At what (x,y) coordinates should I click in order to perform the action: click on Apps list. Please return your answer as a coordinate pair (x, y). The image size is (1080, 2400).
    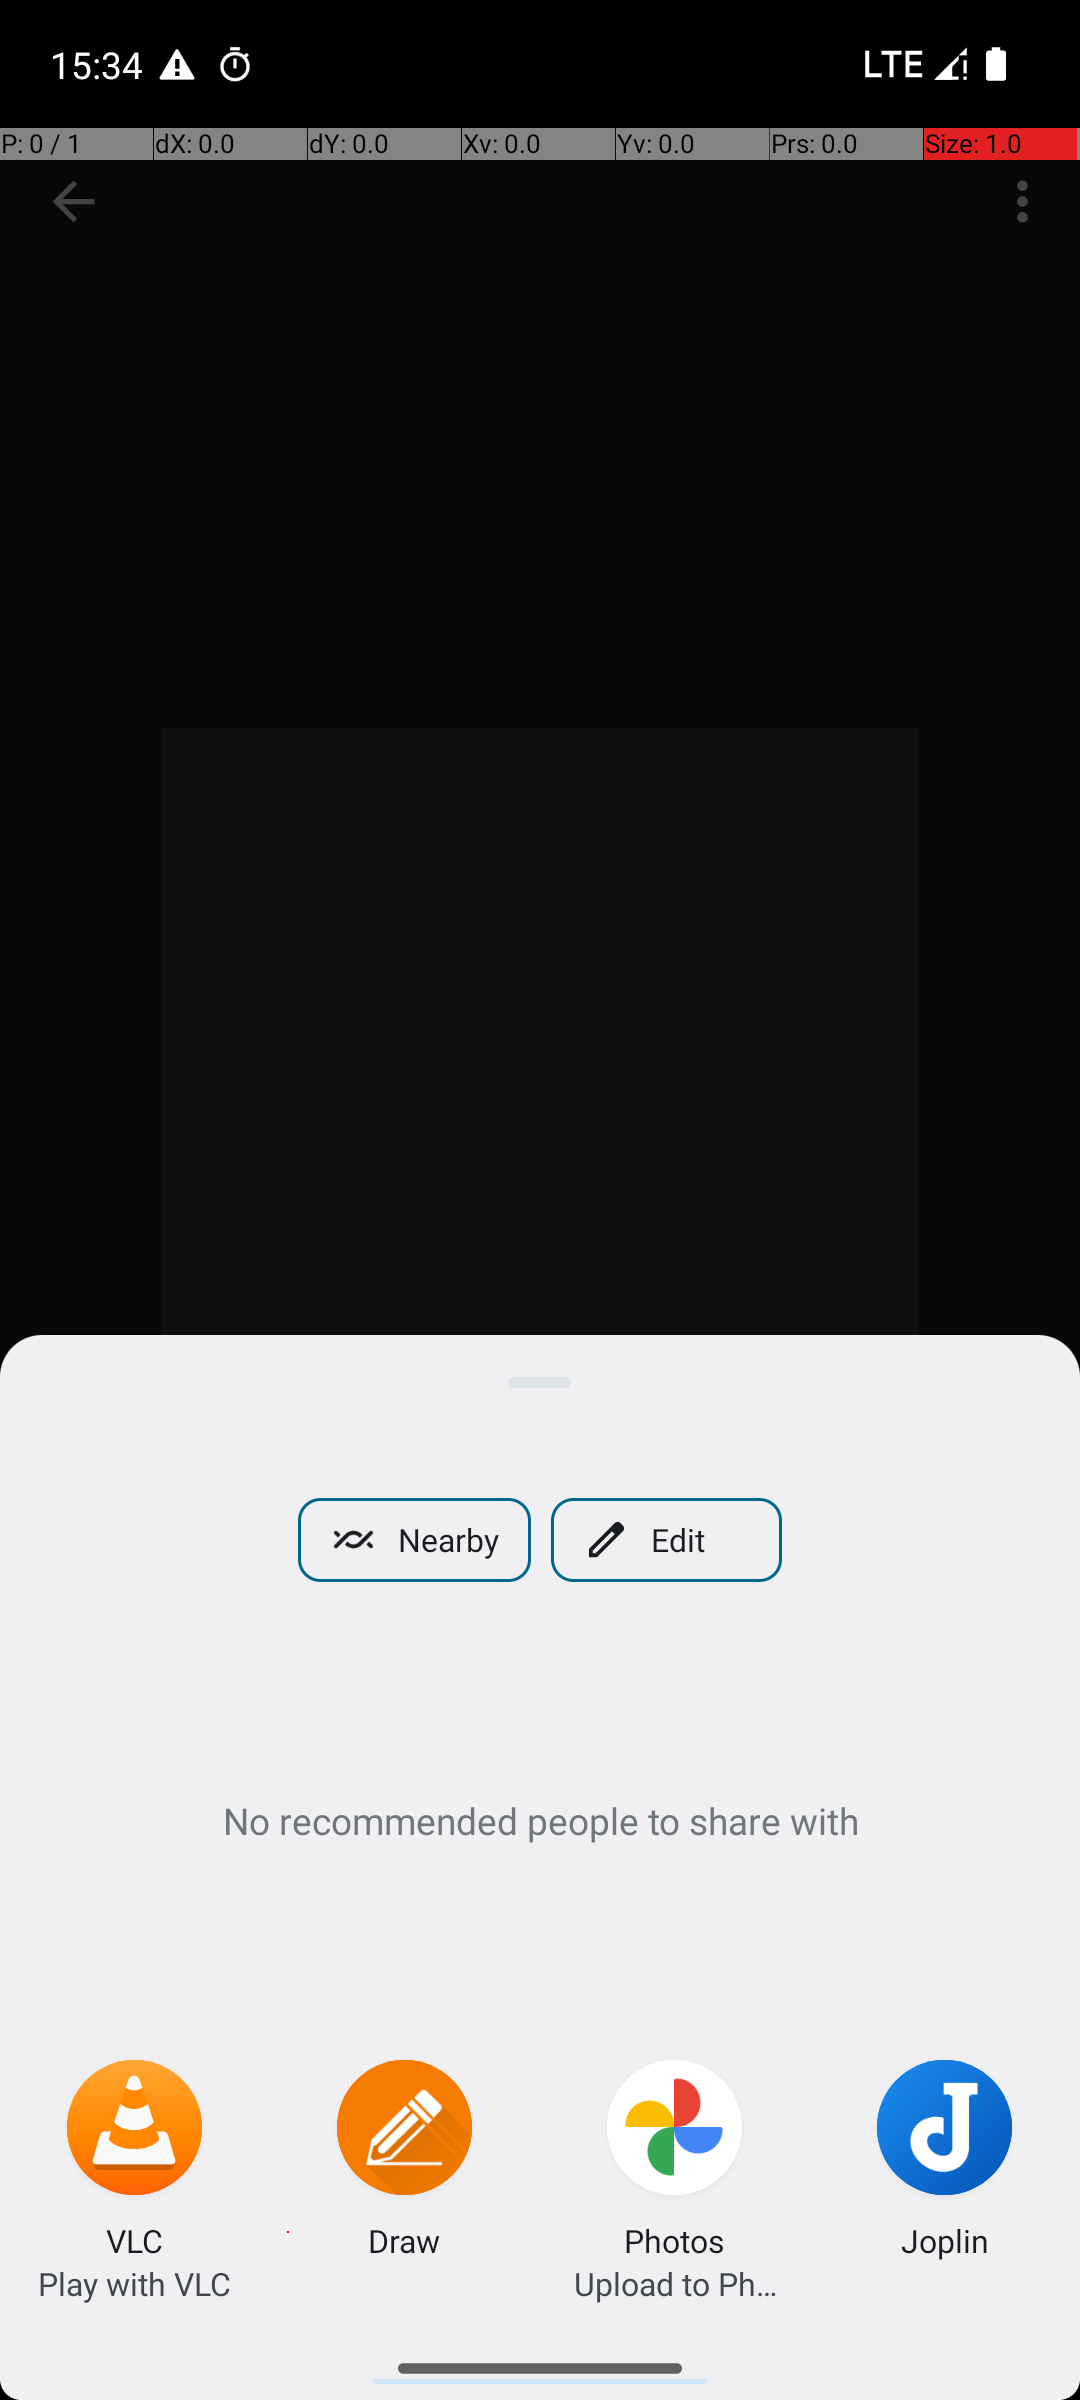
    Looking at the image, I should click on (540, 2360).